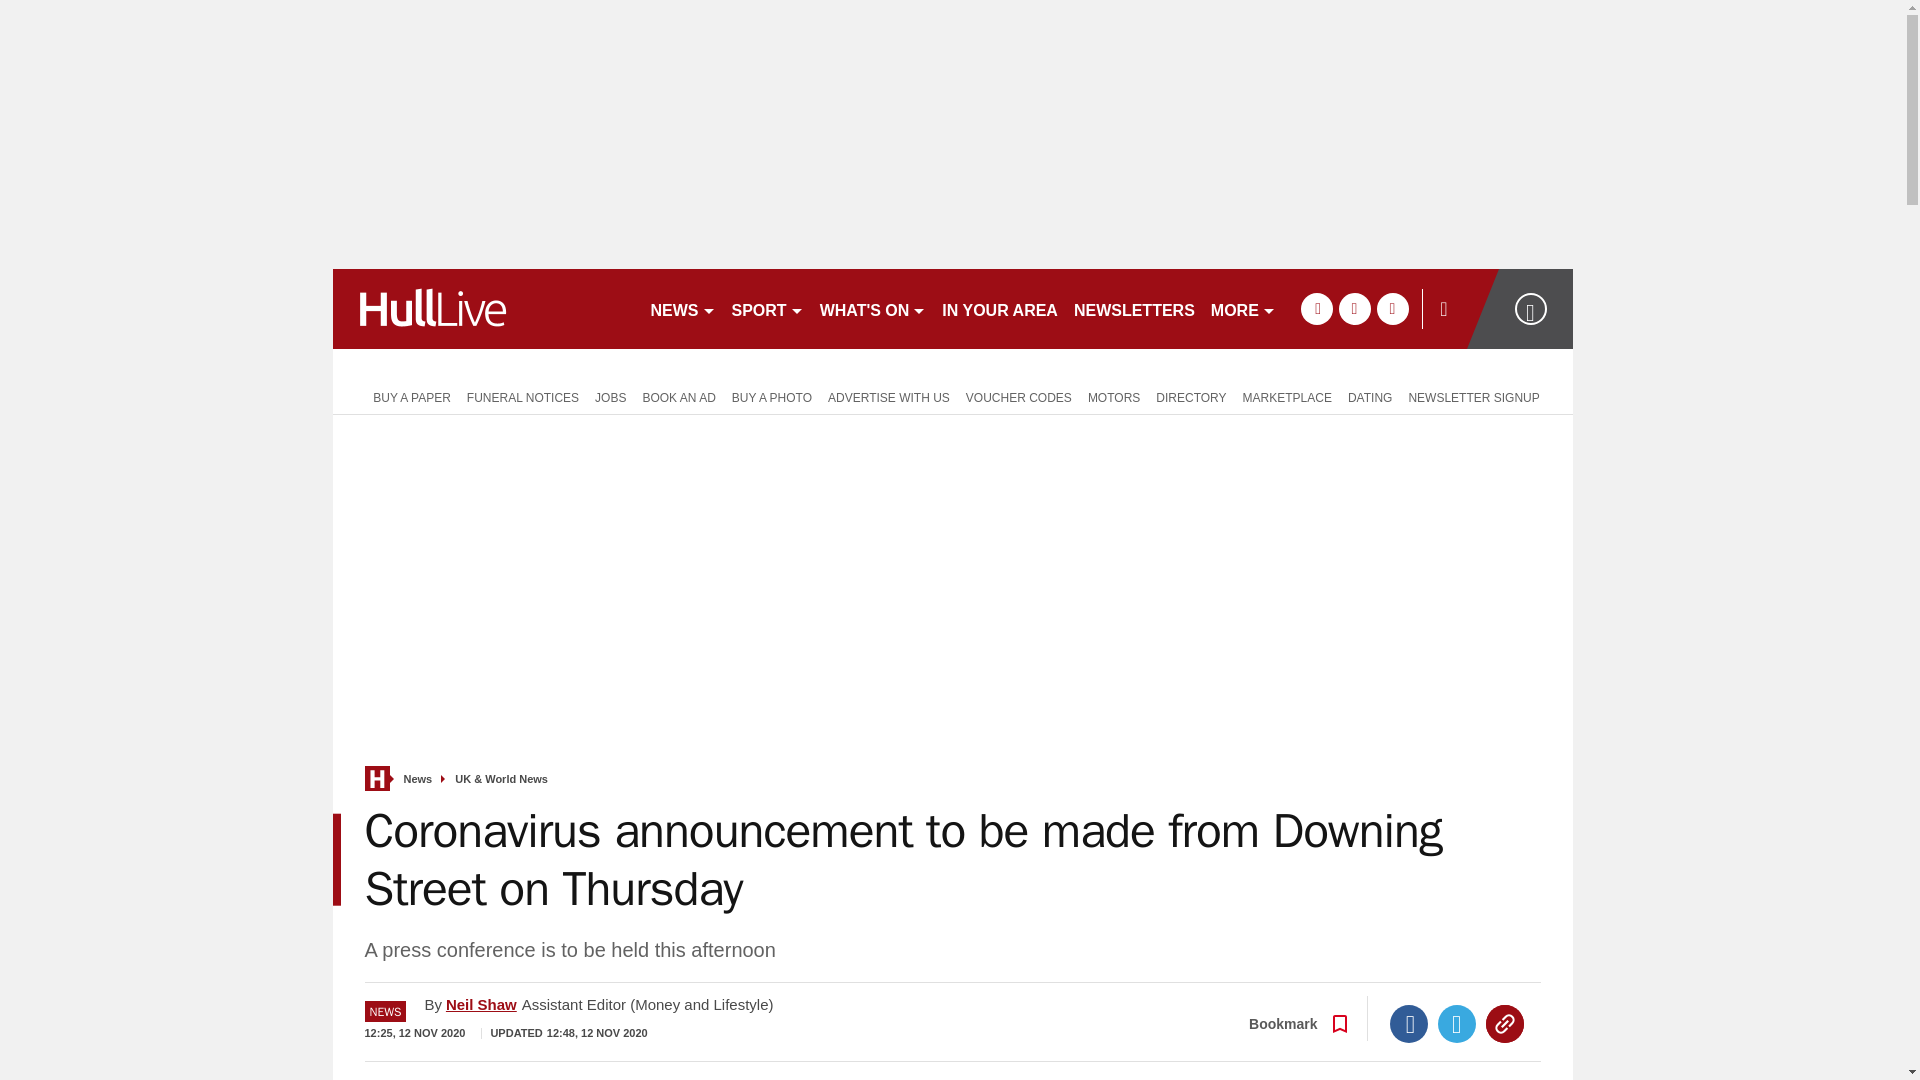  What do you see at coordinates (1134, 308) in the screenshot?
I see `NEWSLETTERS` at bounding box center [1134, 308].